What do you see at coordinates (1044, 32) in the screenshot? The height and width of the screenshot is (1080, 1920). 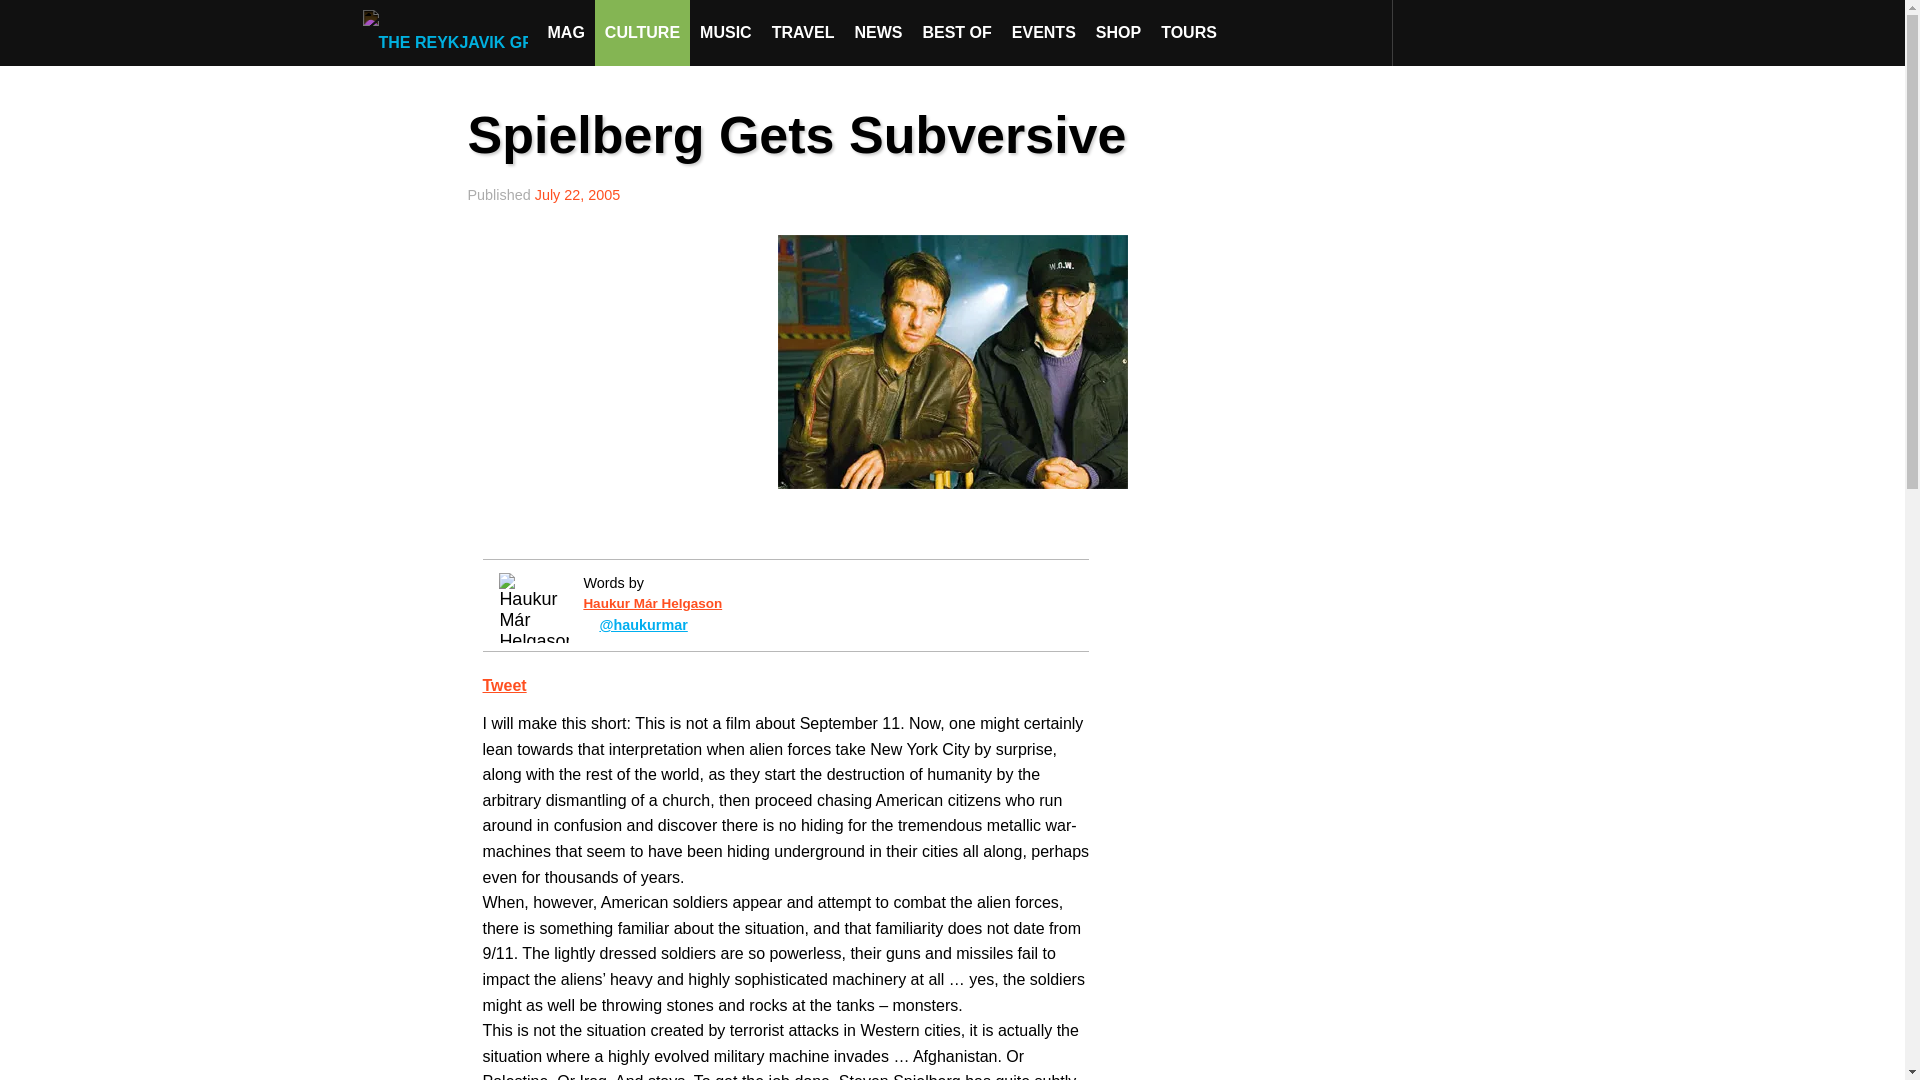 I see `EVENTS` at bounding box center [1044, 32].